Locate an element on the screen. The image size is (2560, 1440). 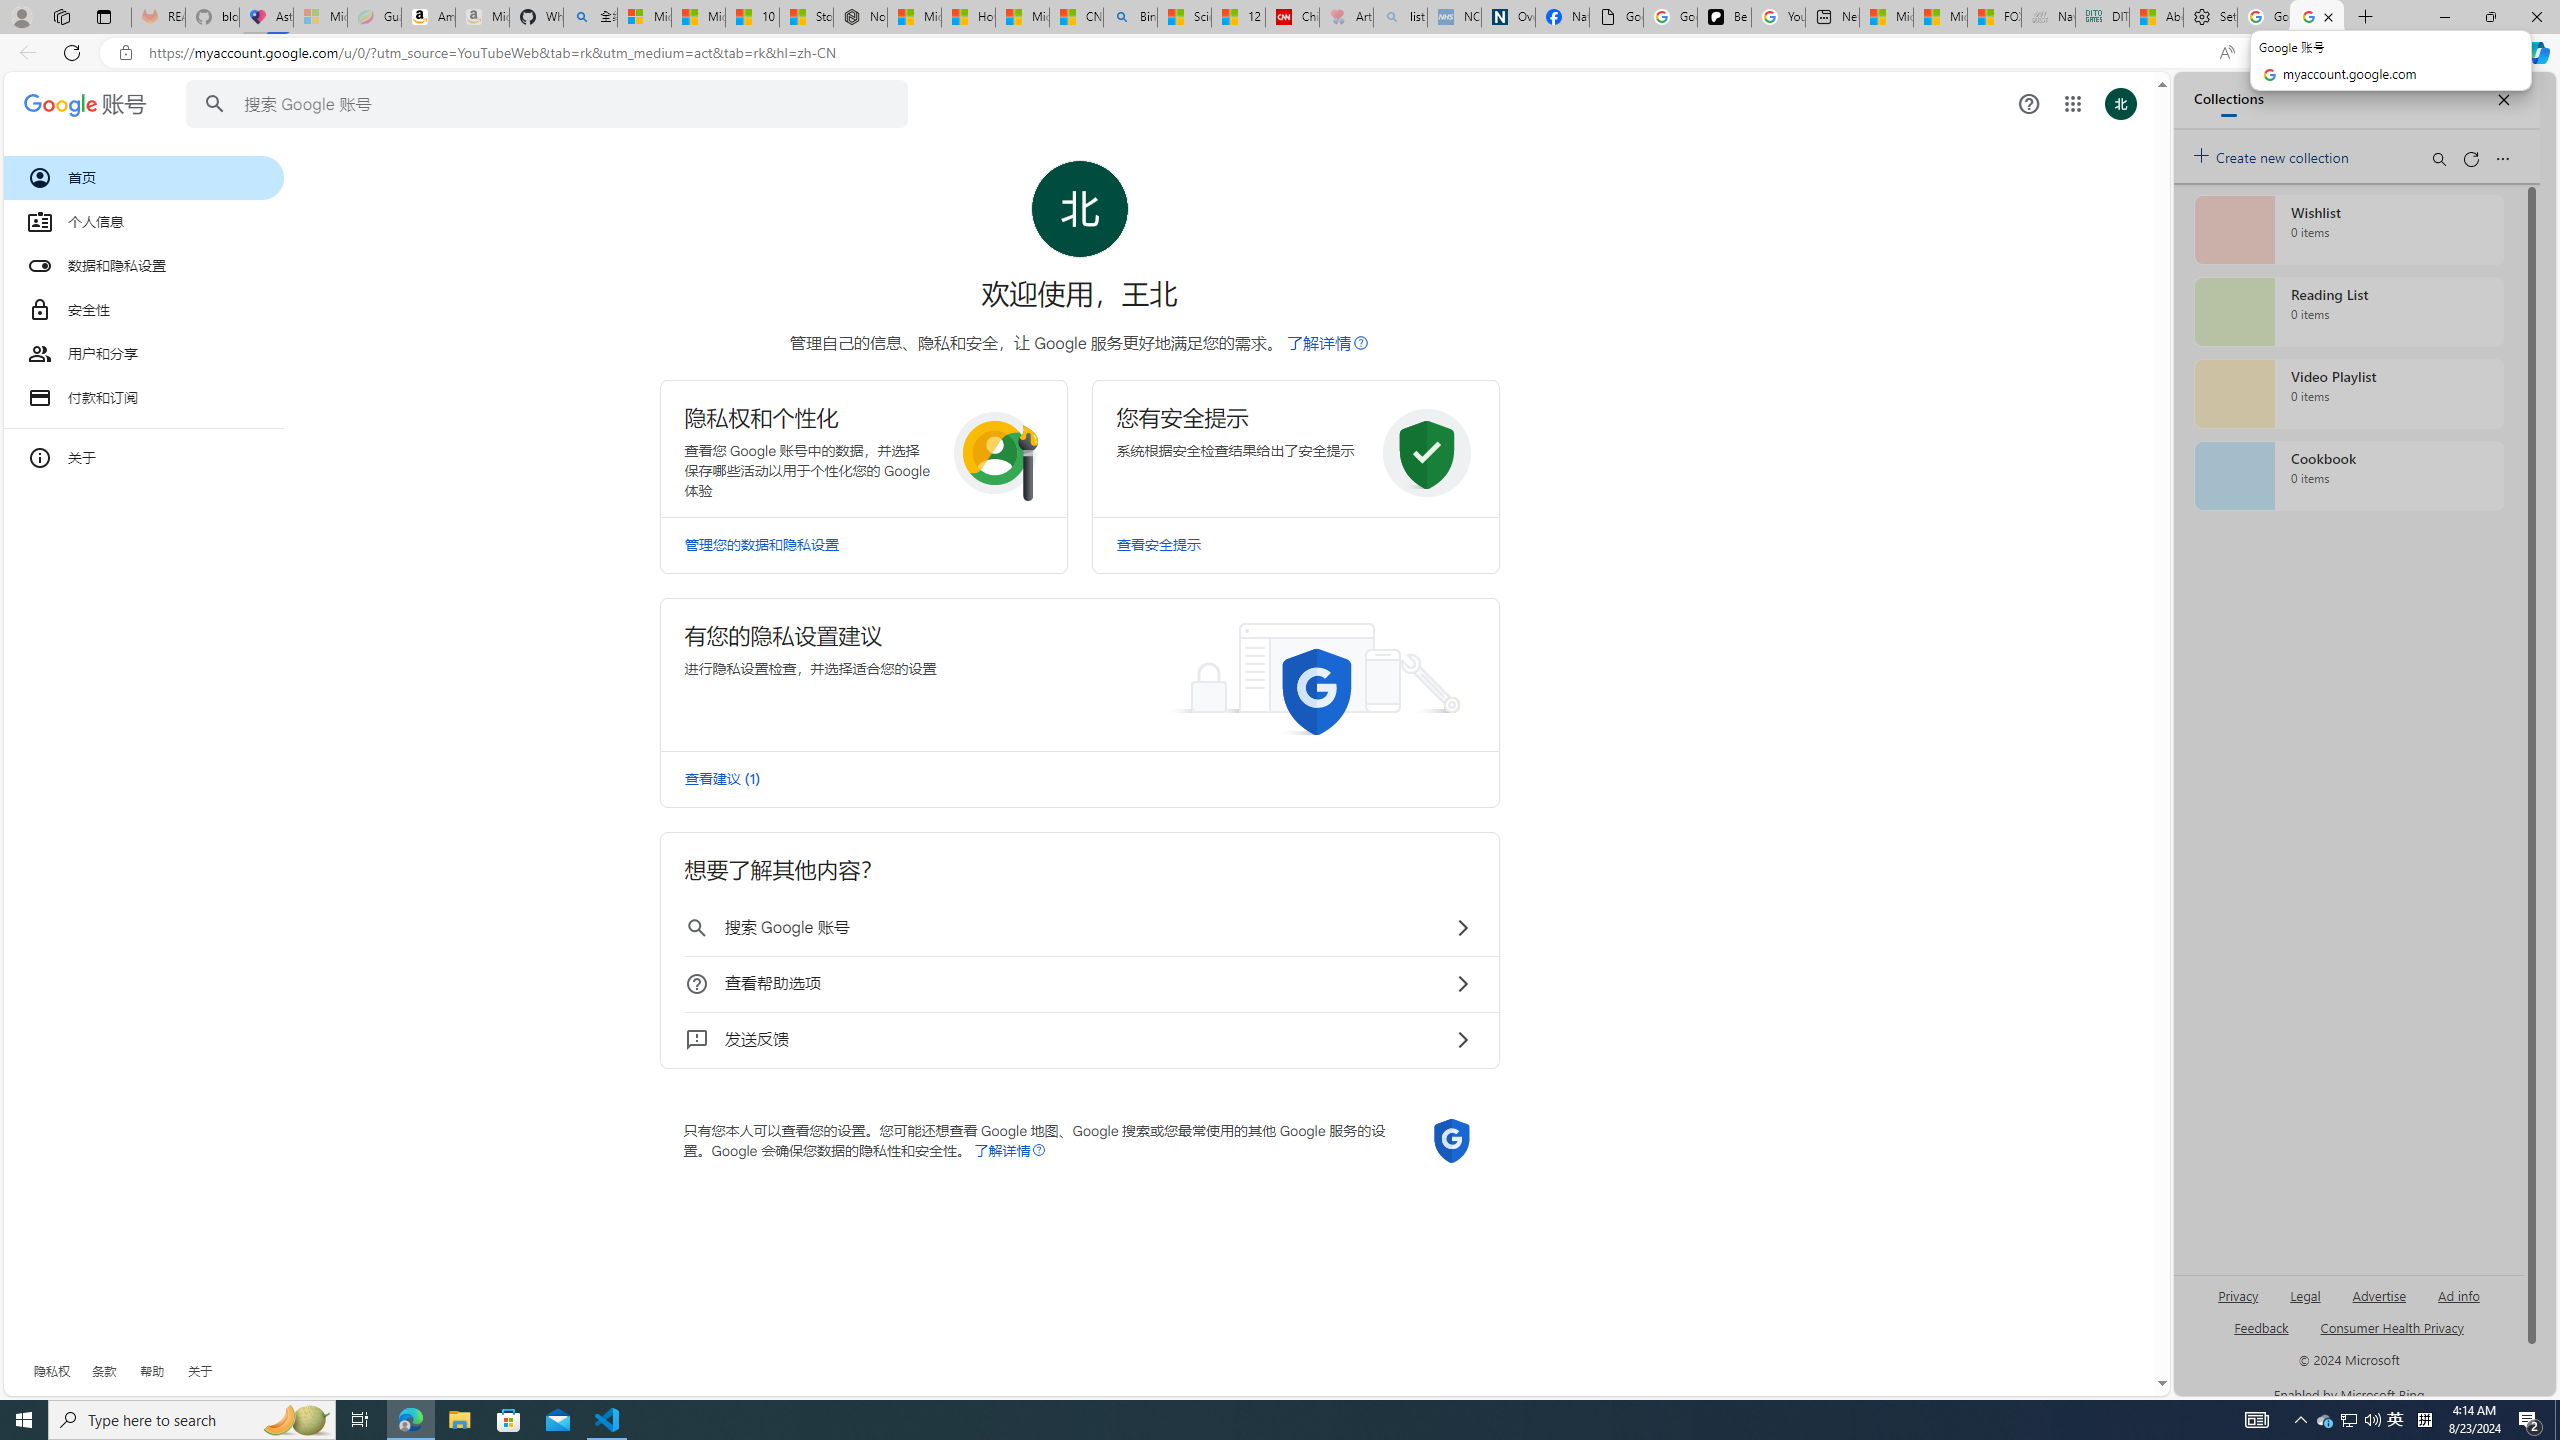
FOX News - MSN is located at coordinates (1994, 17).